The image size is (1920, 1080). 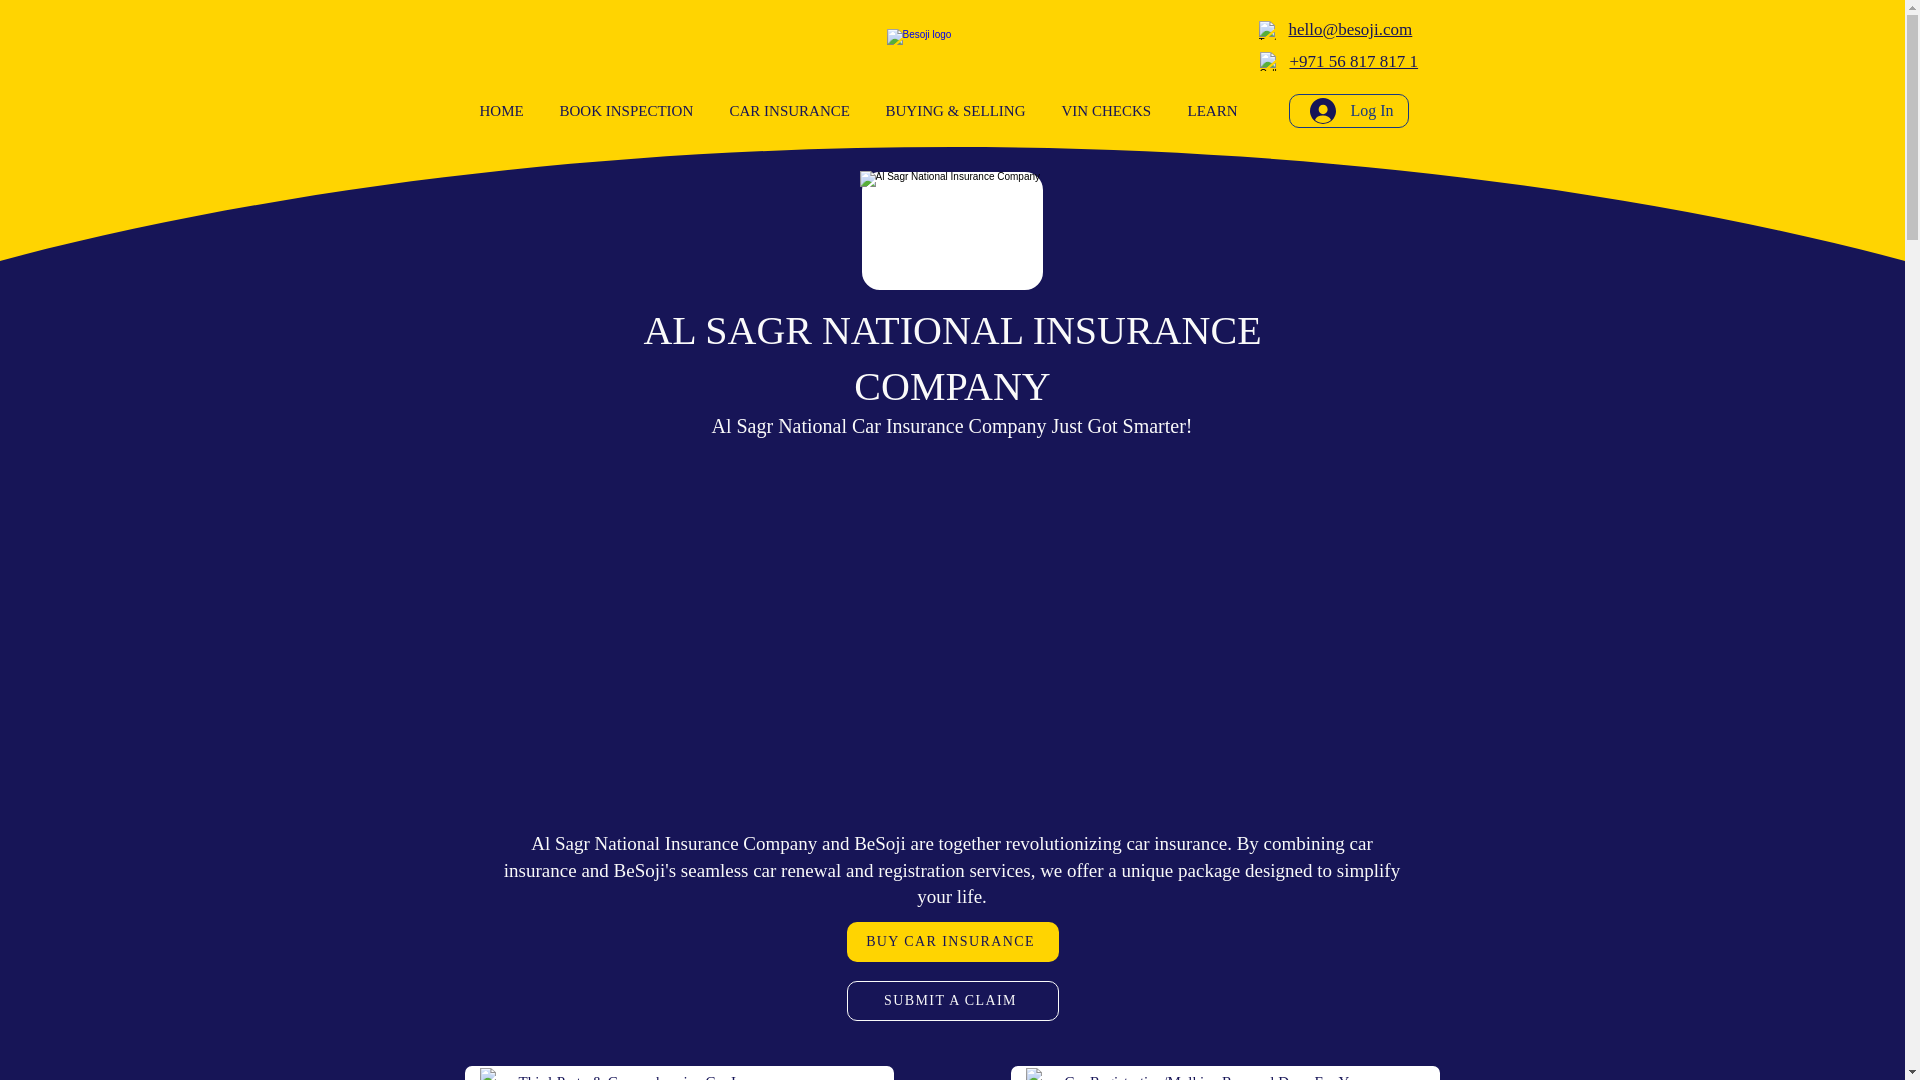 I want to click on 5.png, so click(x=952, y=230).